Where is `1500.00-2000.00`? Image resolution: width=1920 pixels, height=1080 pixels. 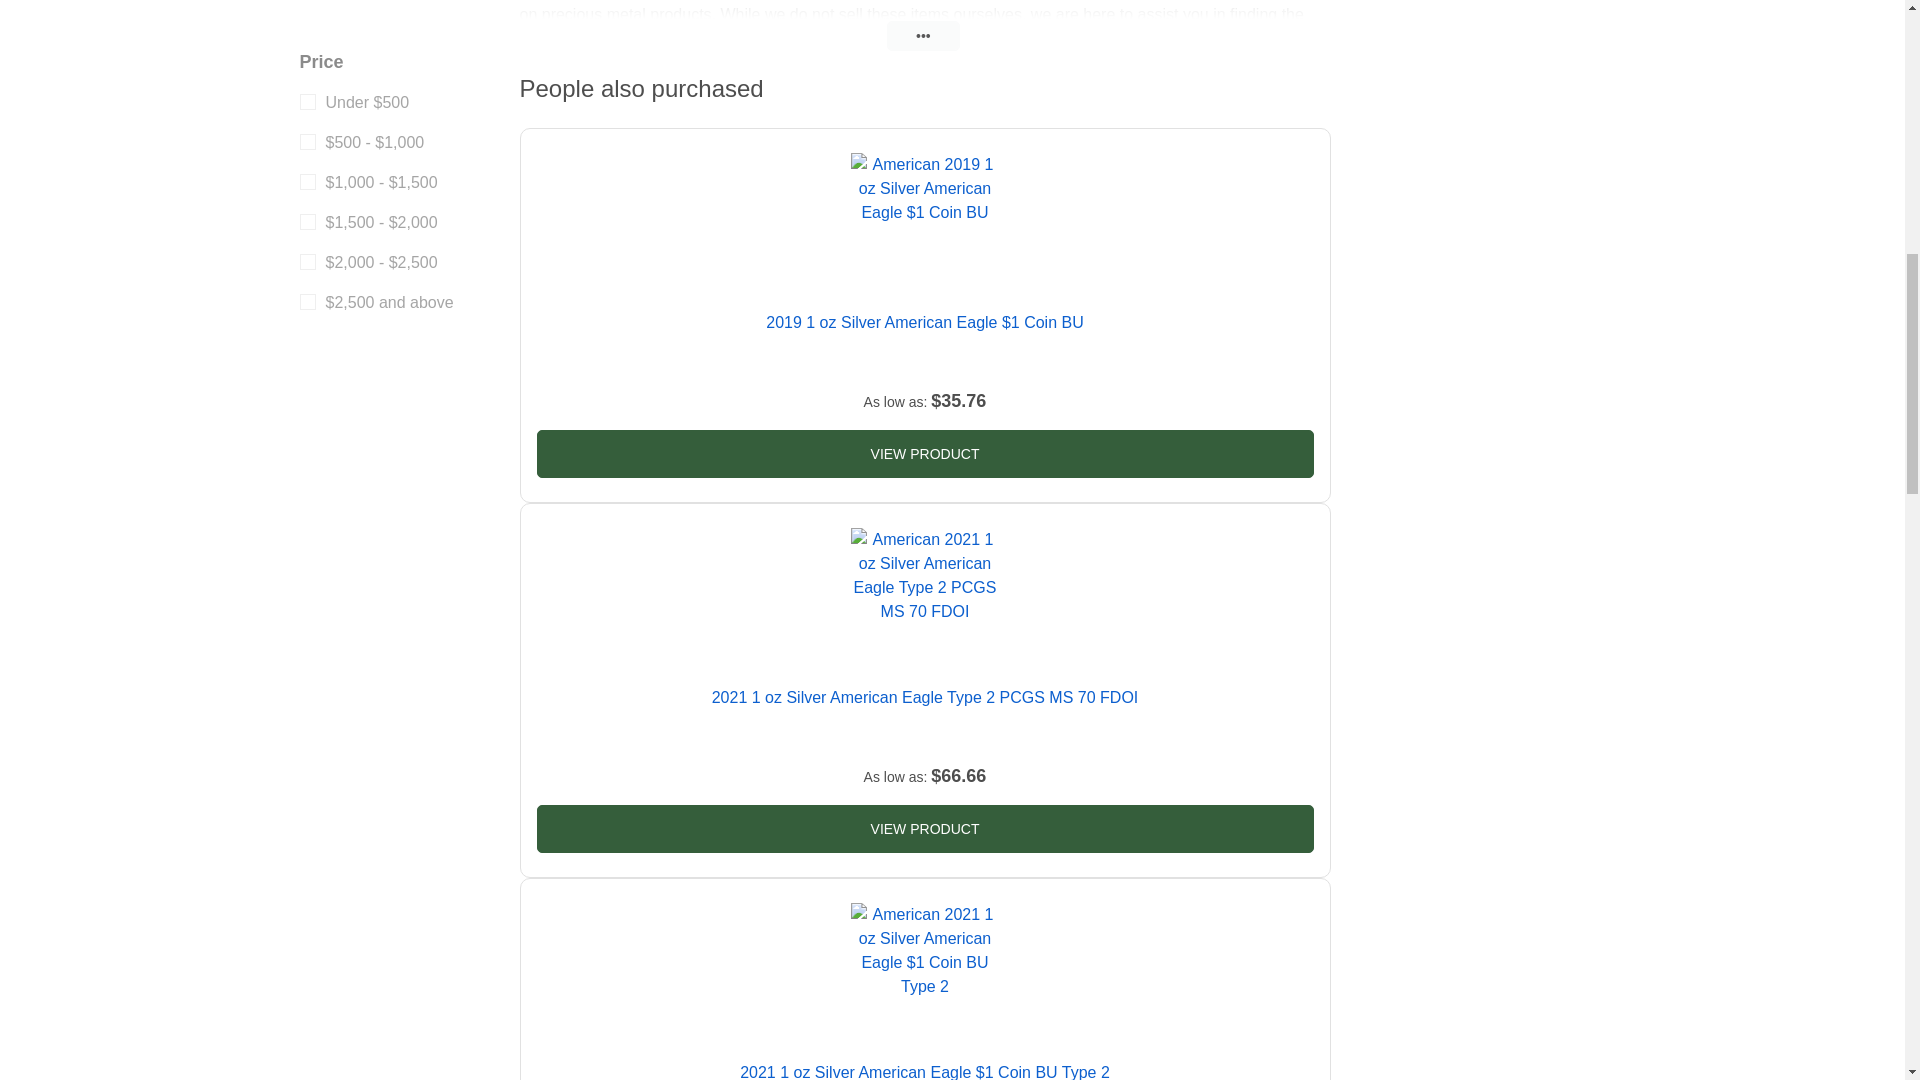 1500.00-2000.00 is located at coordinates (308, 222).